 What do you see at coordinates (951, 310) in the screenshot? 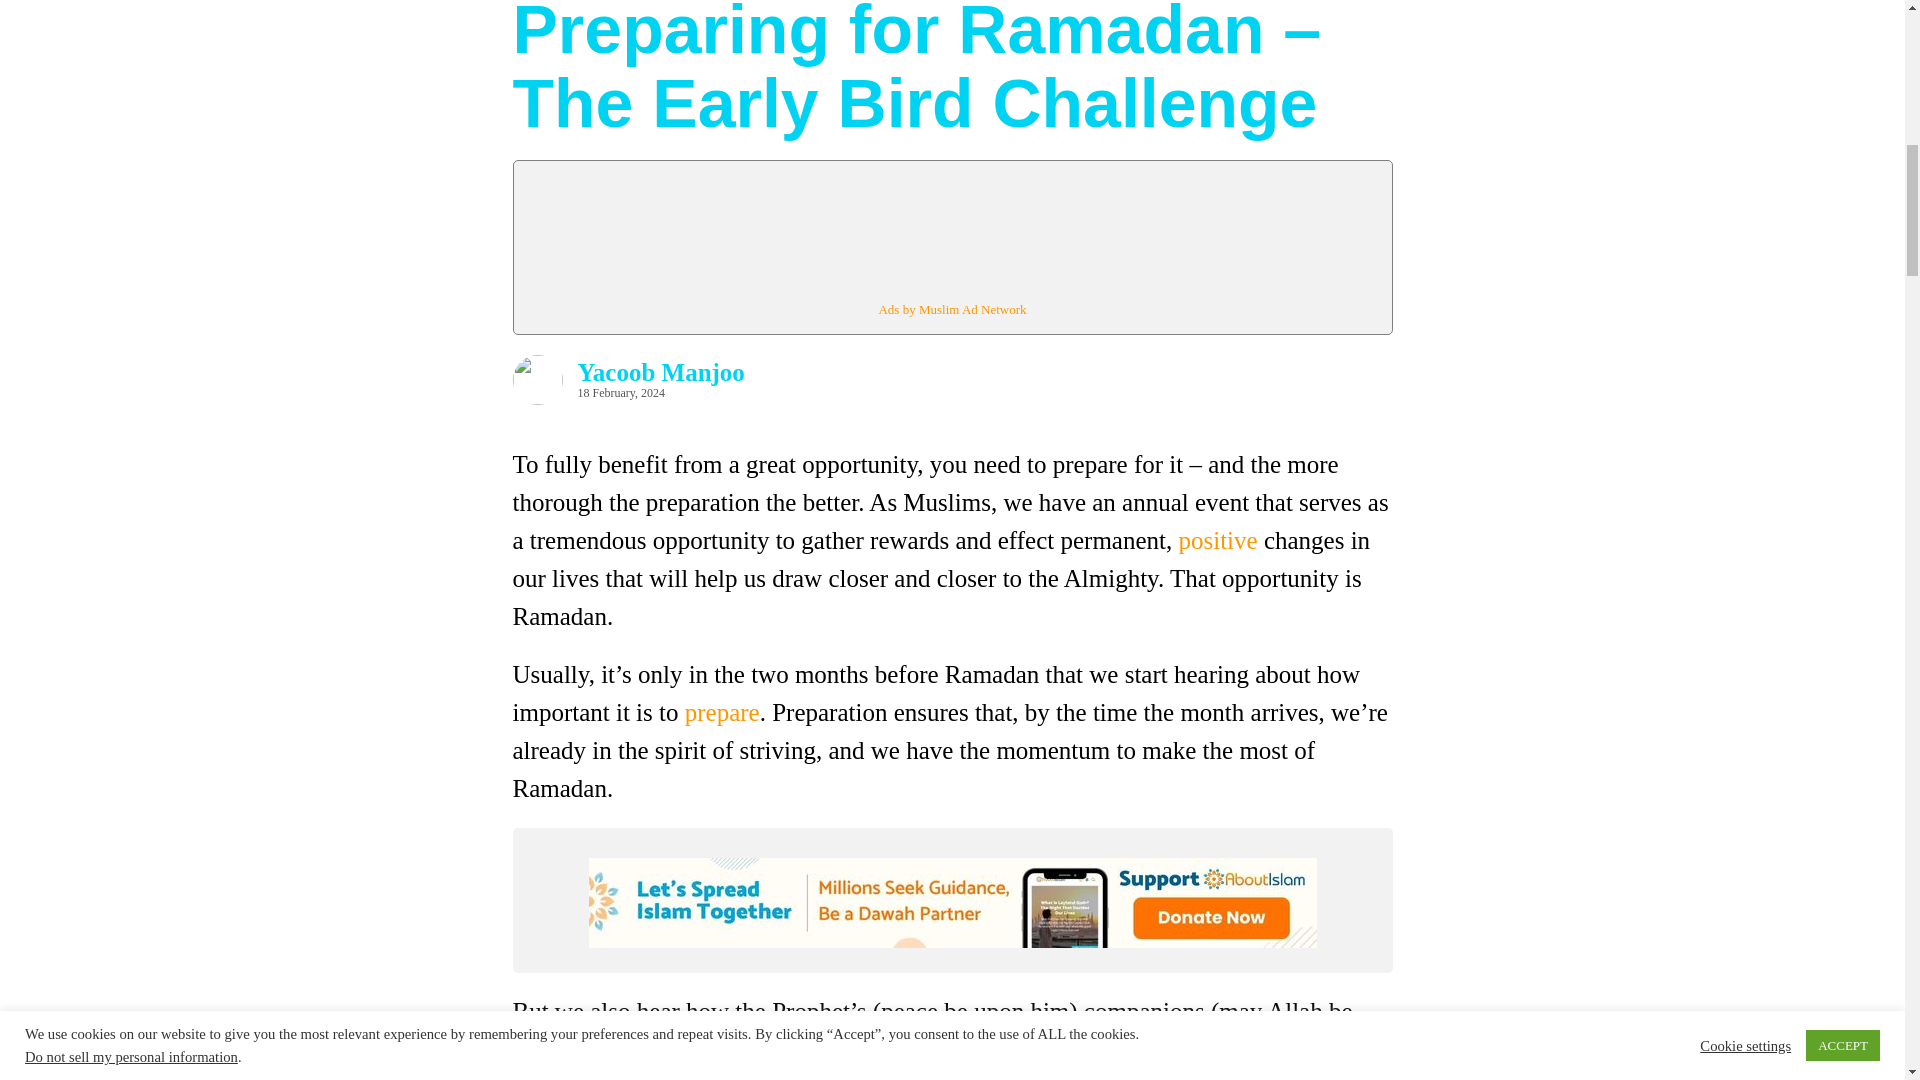
I see `Ads by Muslim Ad Network` at bounding box center [951, 310].